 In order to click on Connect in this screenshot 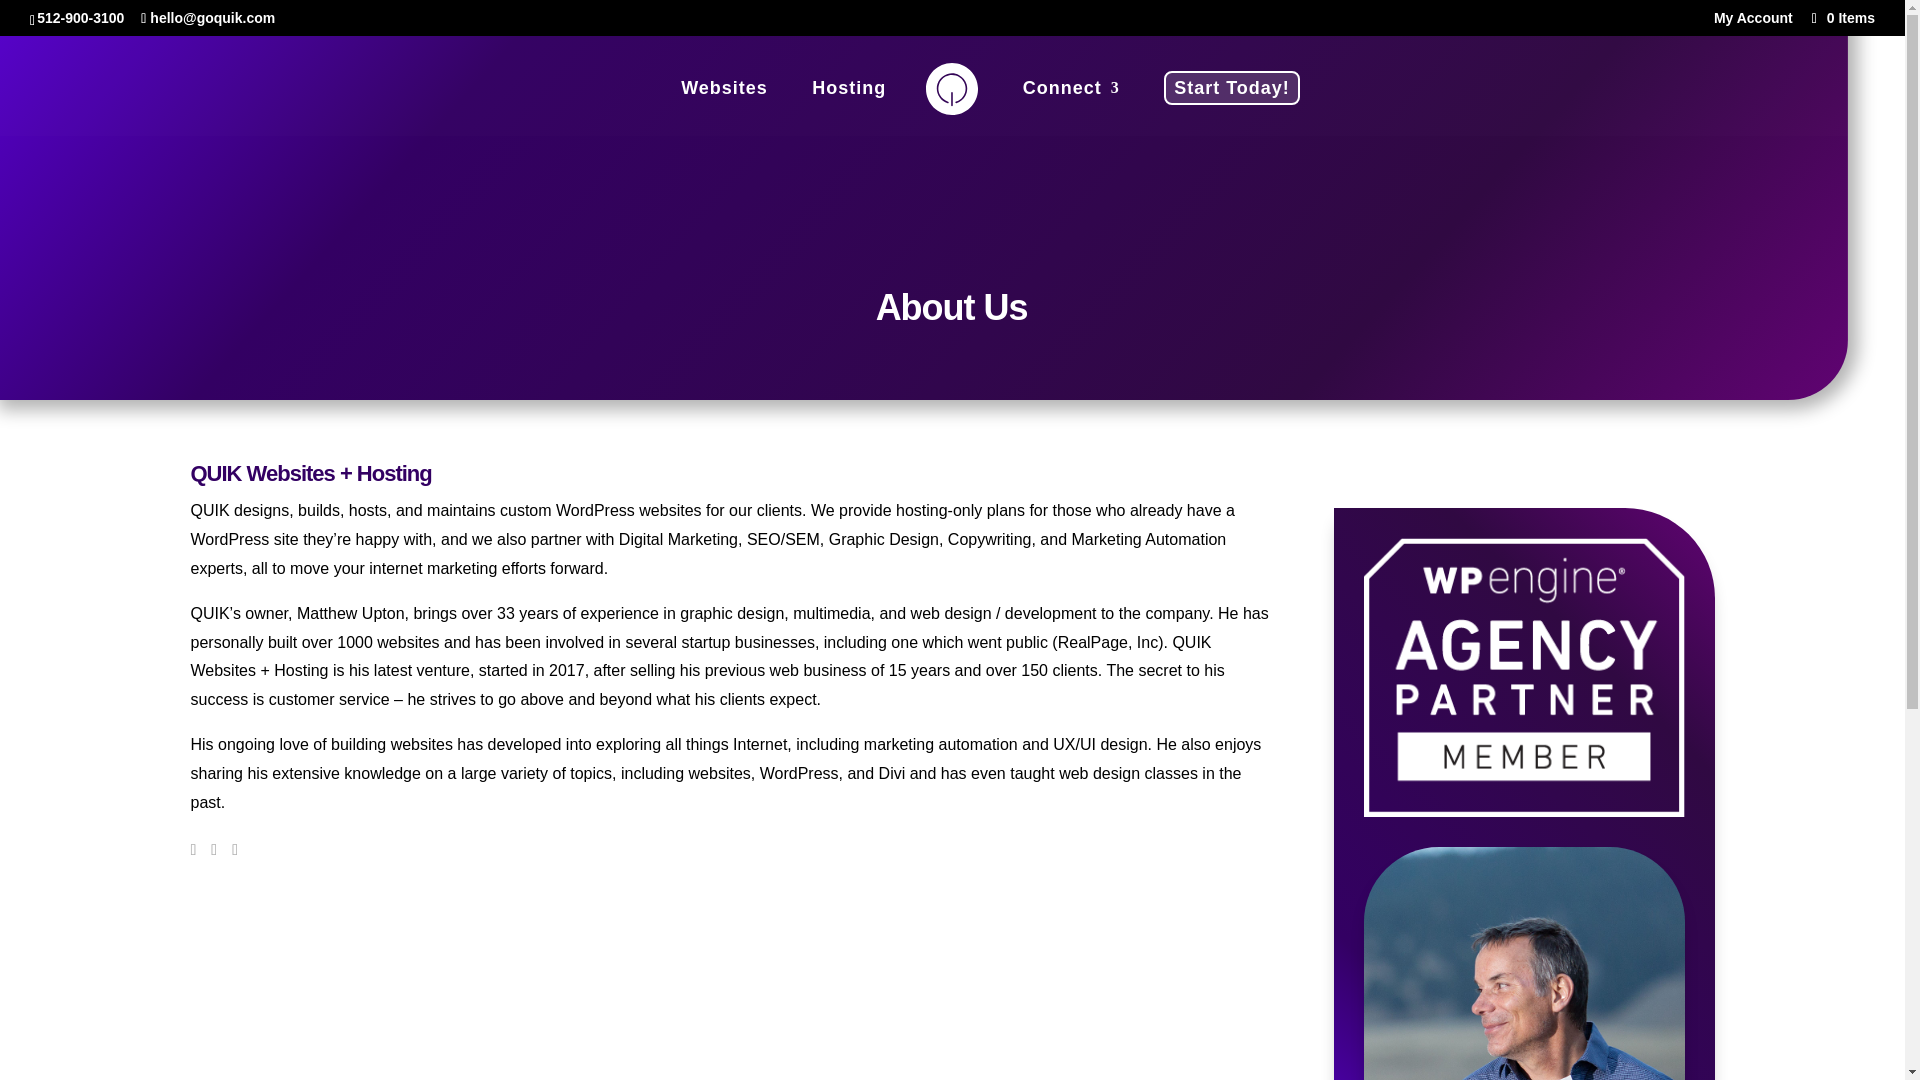, I will do `click(1071, 105)`.